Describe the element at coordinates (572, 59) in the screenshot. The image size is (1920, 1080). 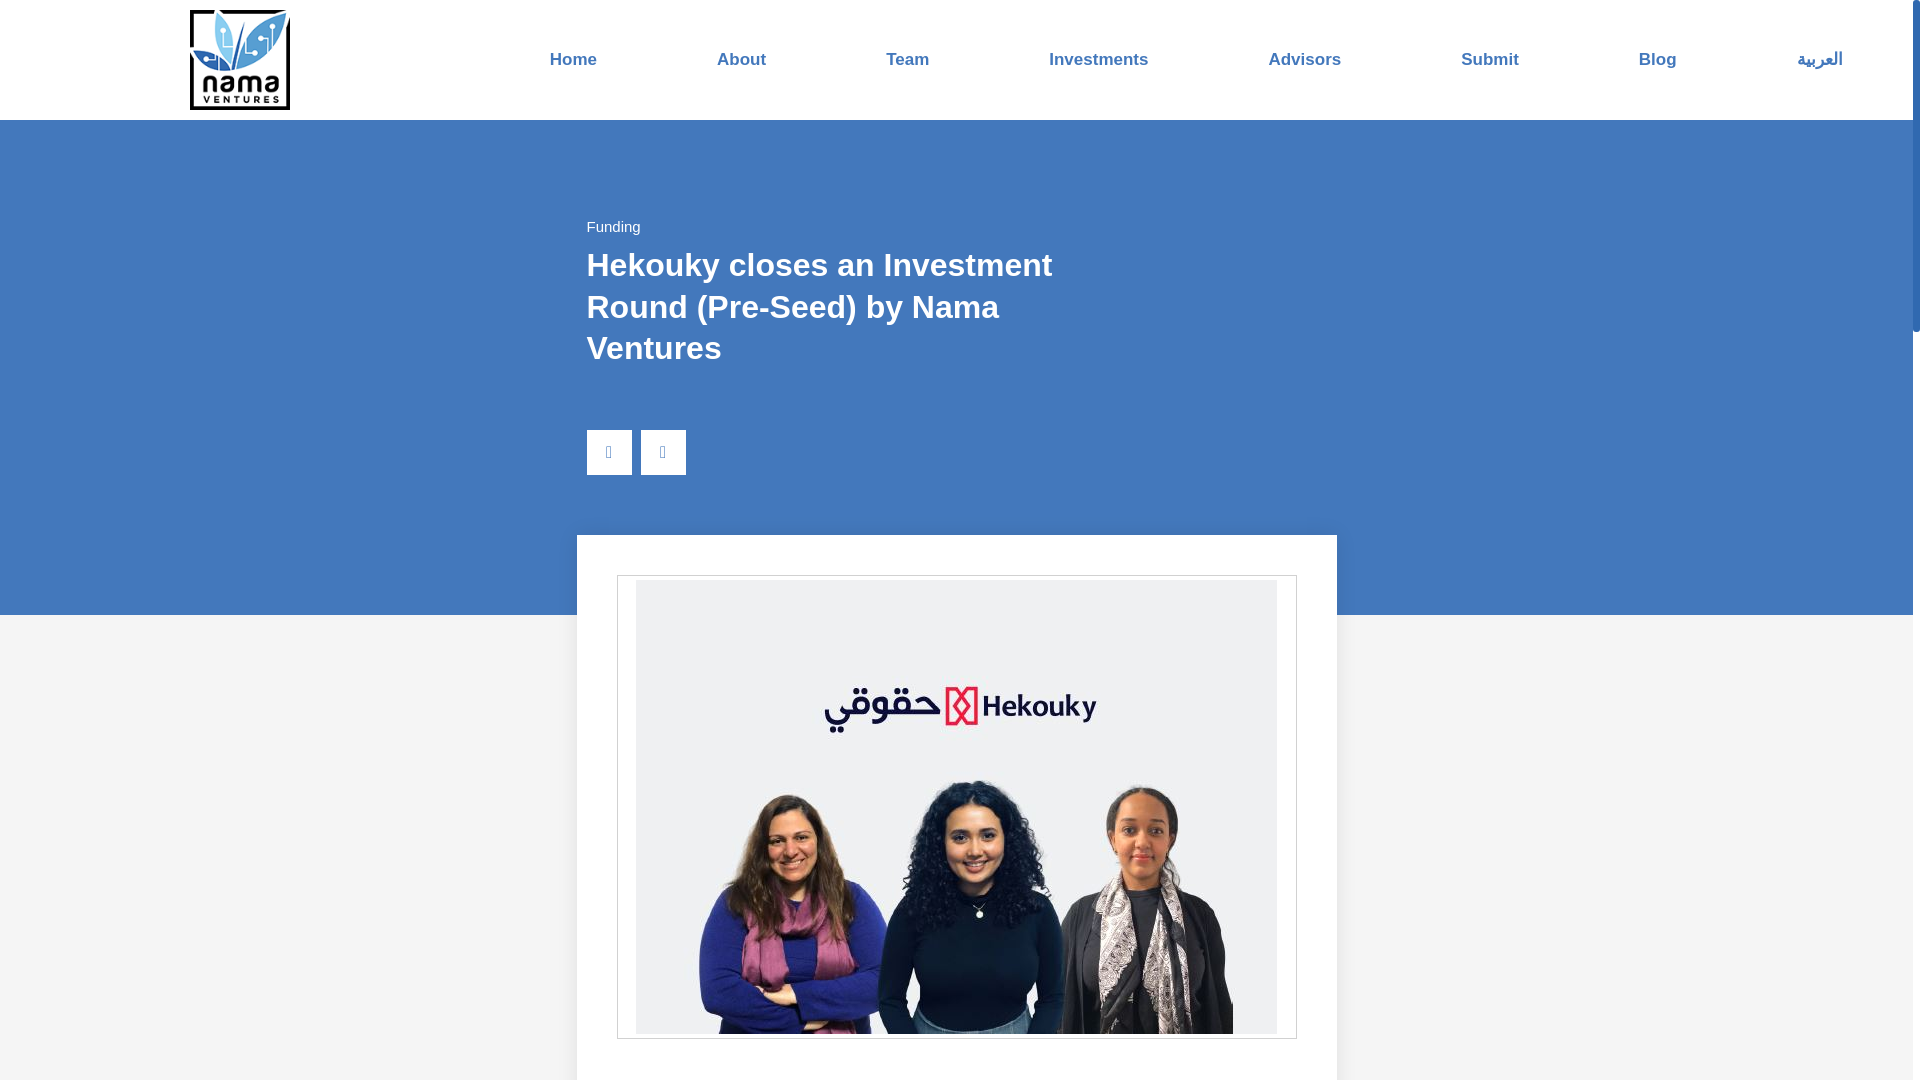
I see `Home` at that location.